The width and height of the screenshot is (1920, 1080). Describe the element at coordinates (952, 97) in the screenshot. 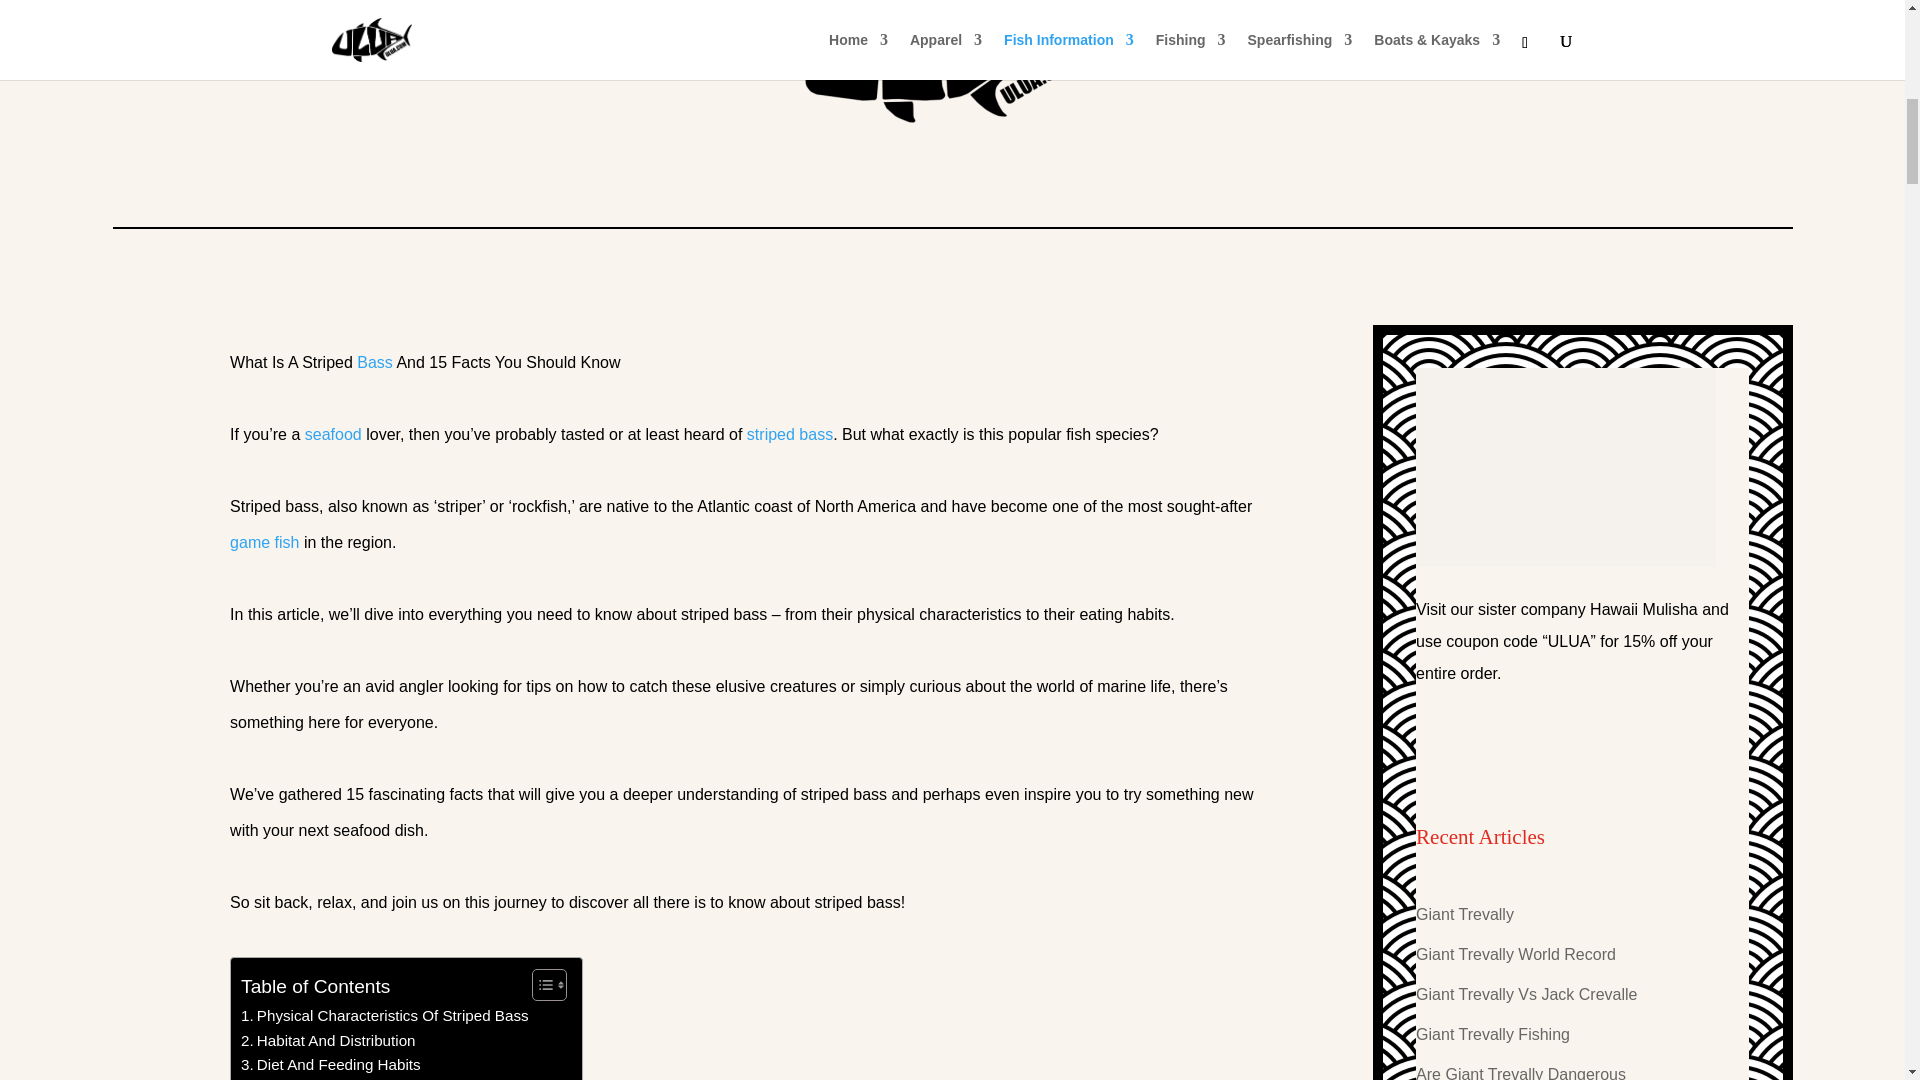

I see `cropped-ulua-512x512-1-1.png` at that location.